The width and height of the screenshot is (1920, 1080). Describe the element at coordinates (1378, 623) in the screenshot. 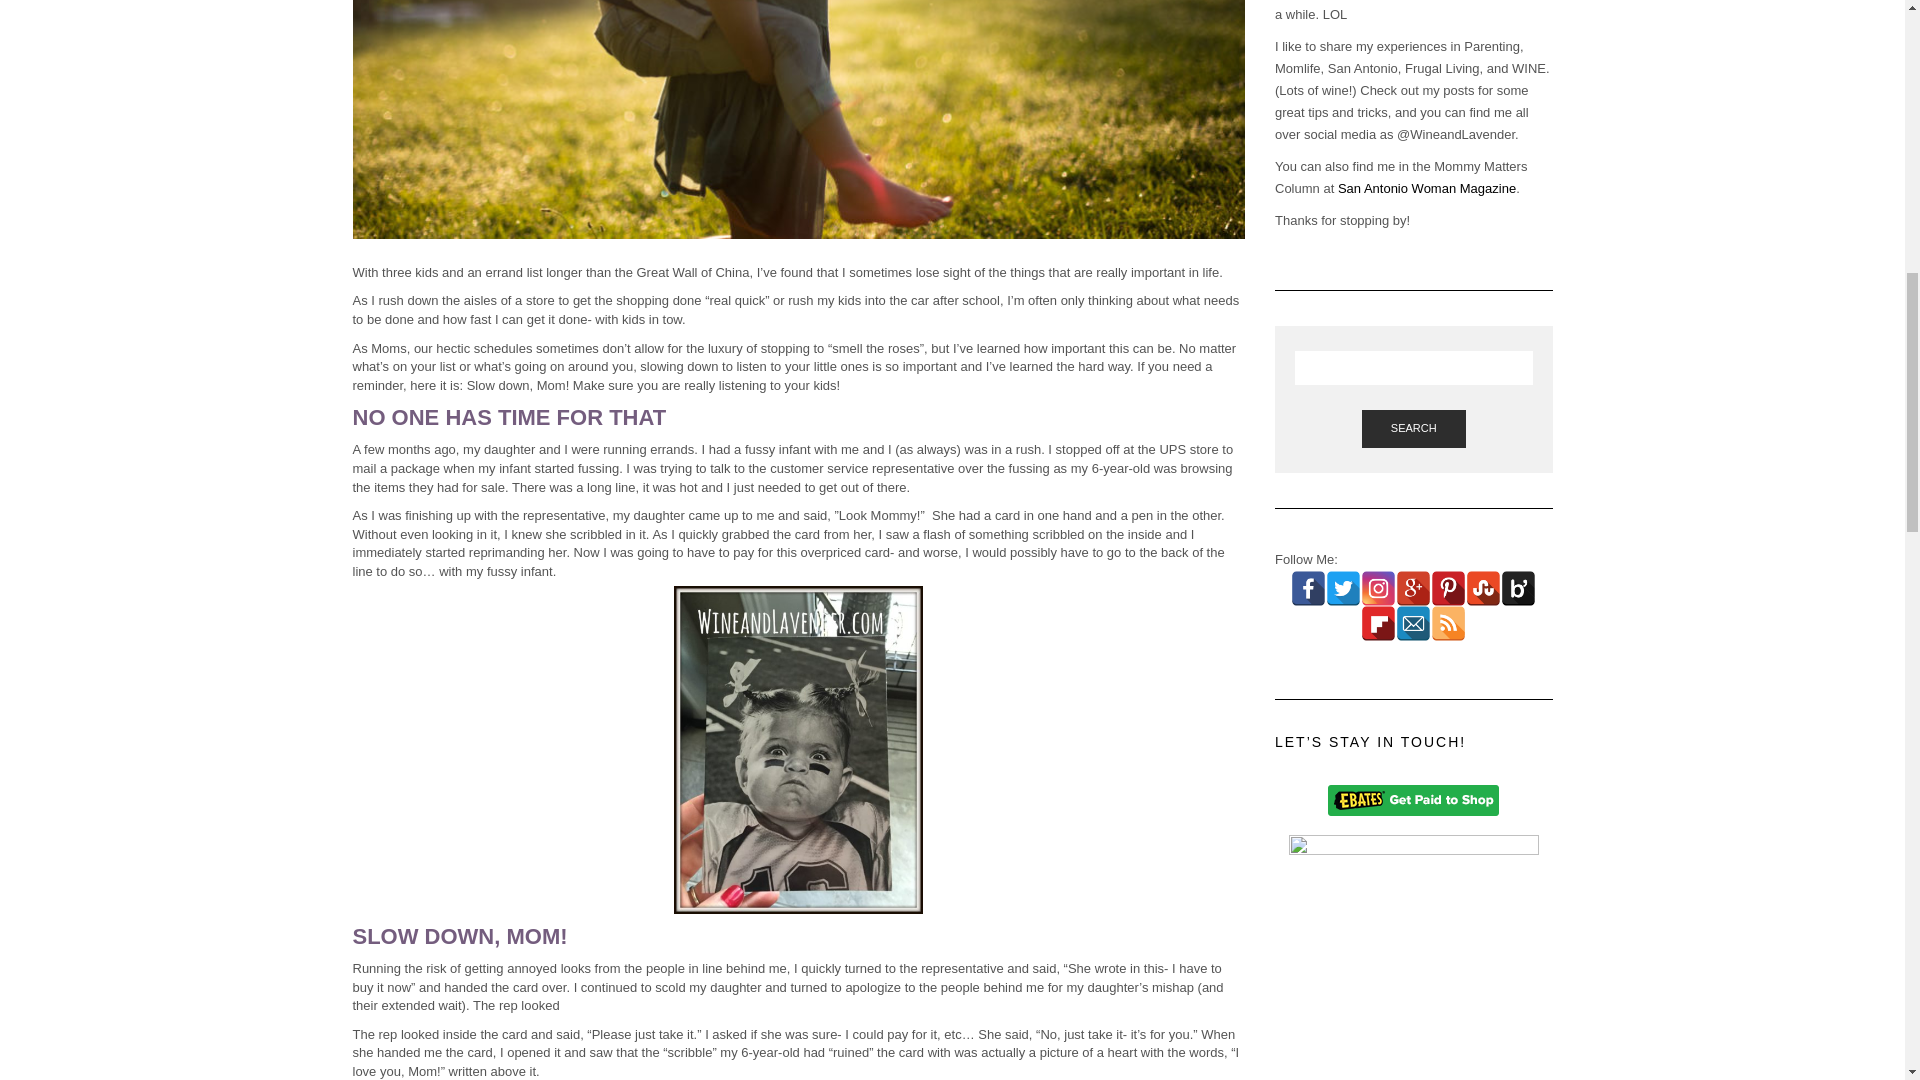

I see `Flipboard` at that location.